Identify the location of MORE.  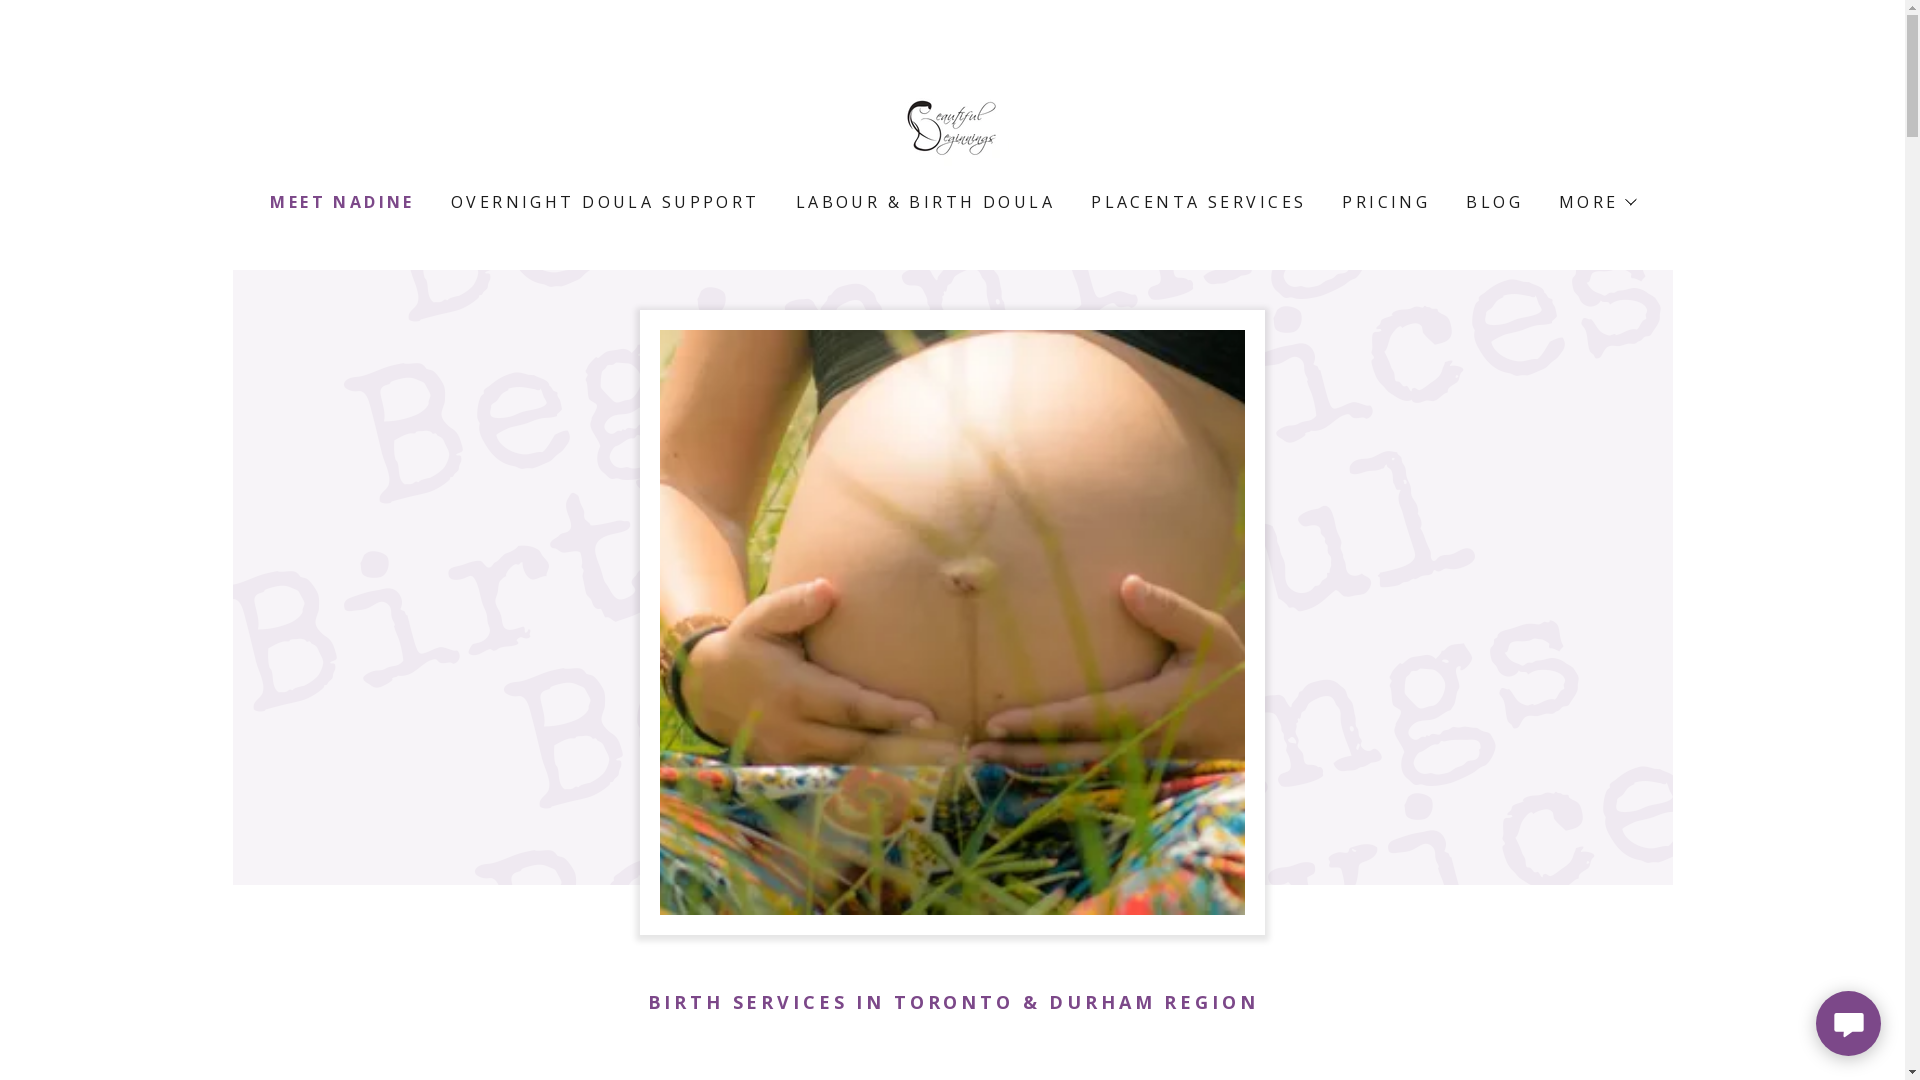
(1597, 202).